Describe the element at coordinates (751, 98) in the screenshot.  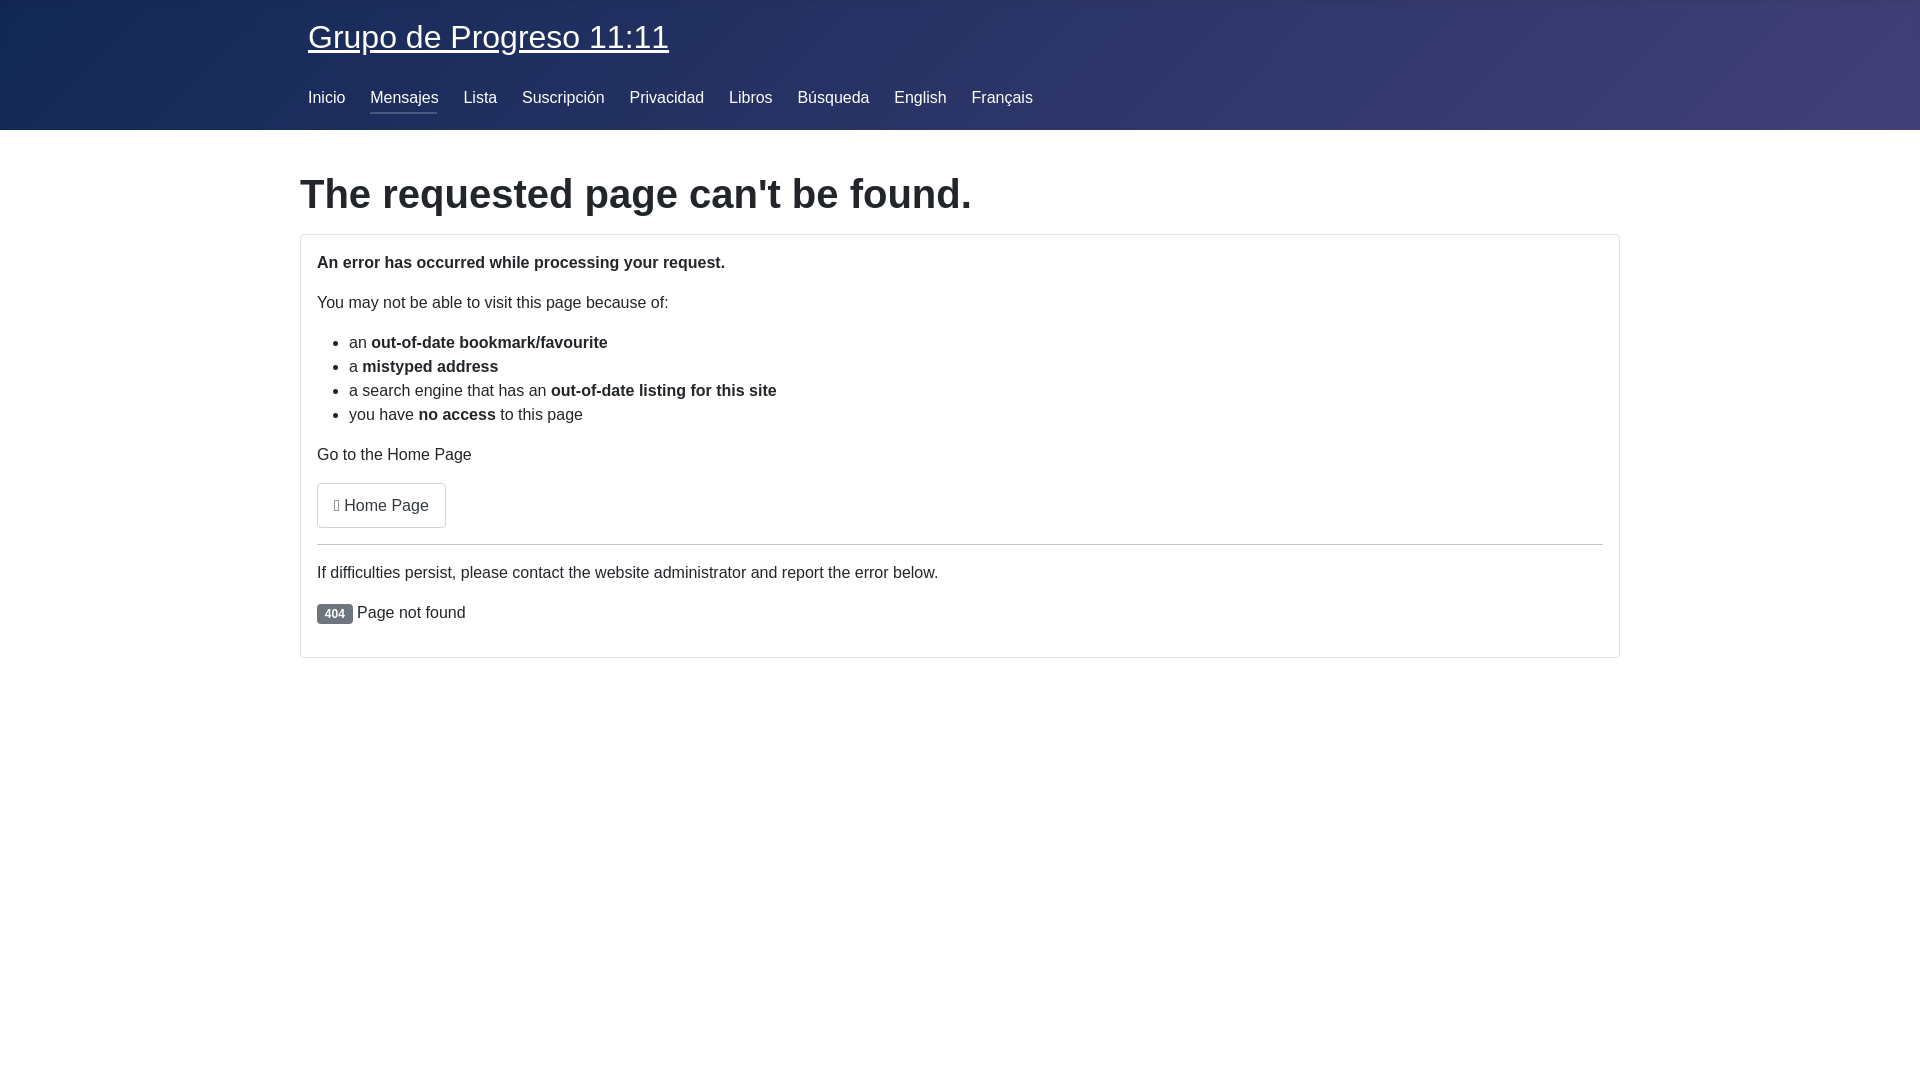
I see `Libros` at that location.